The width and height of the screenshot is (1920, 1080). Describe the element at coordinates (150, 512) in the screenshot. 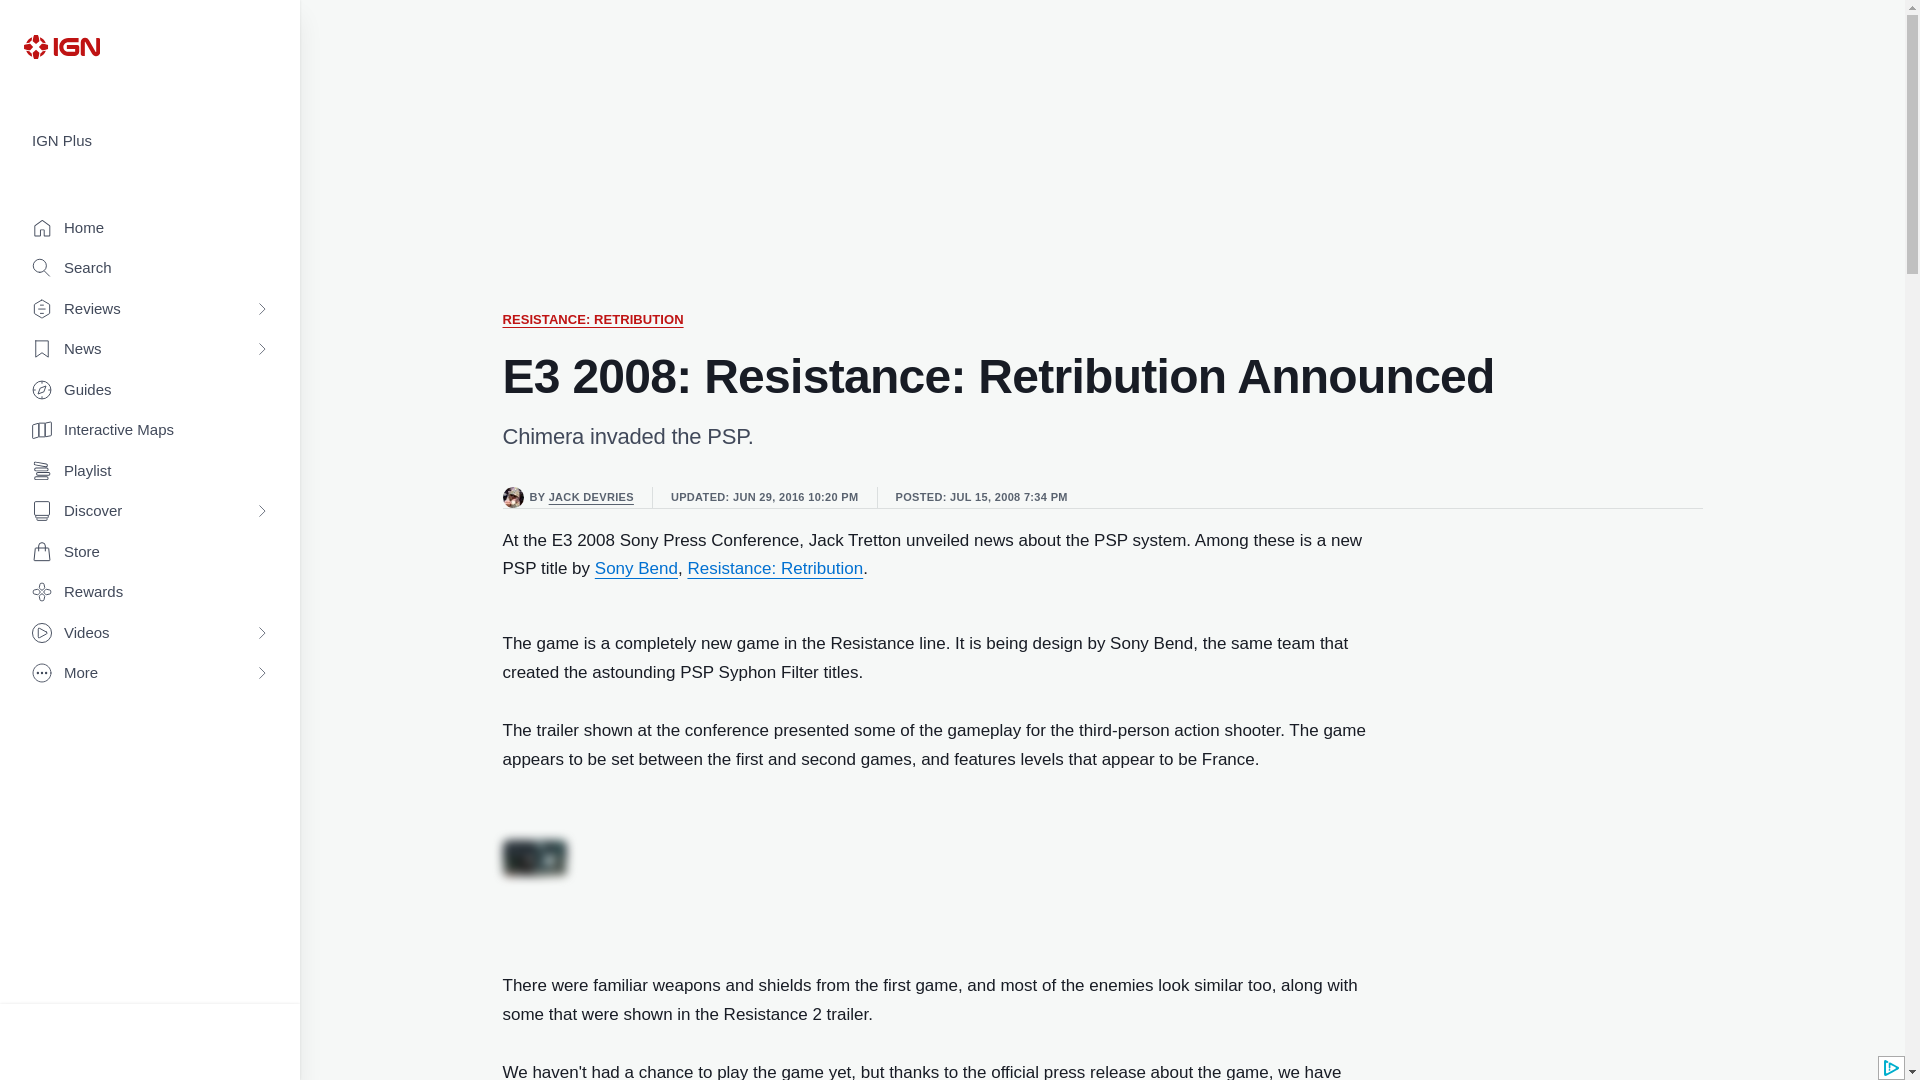

I see `Discover` at that location.